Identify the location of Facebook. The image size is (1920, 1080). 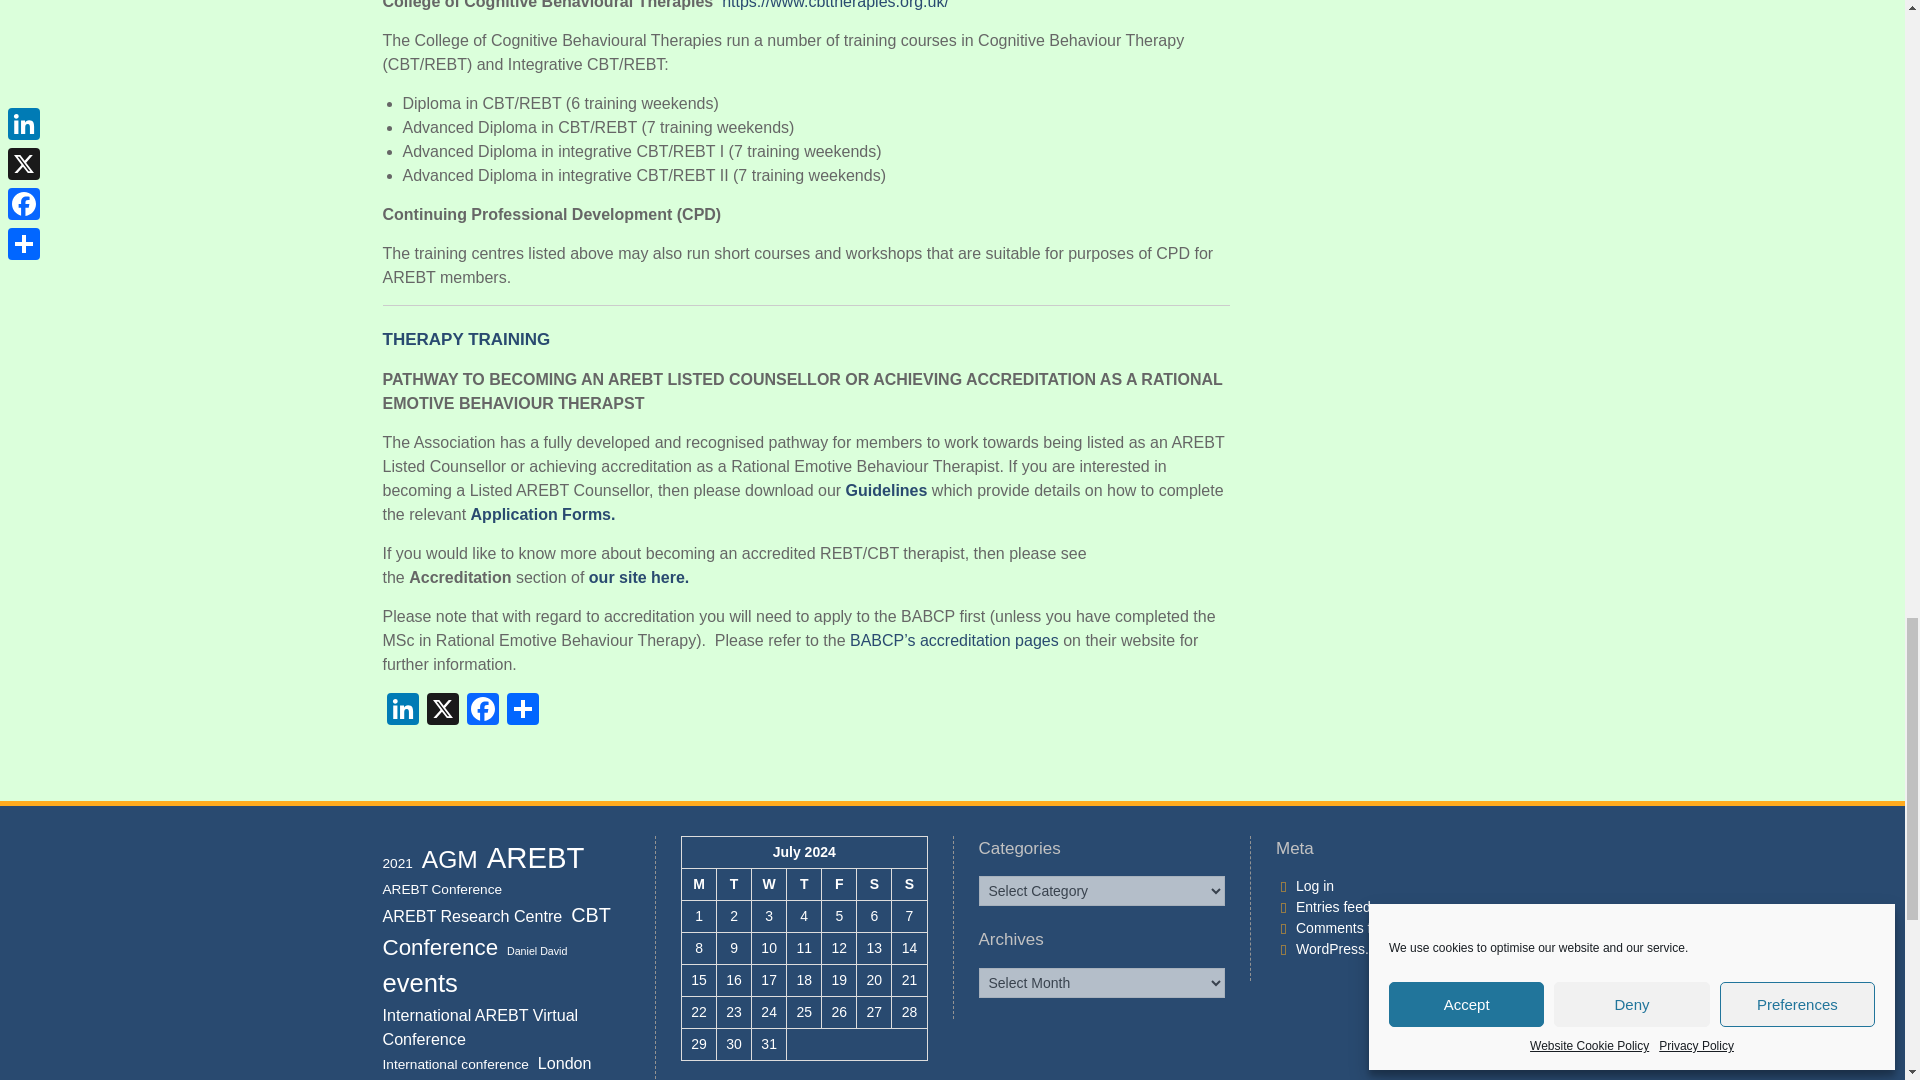
(482, 710).